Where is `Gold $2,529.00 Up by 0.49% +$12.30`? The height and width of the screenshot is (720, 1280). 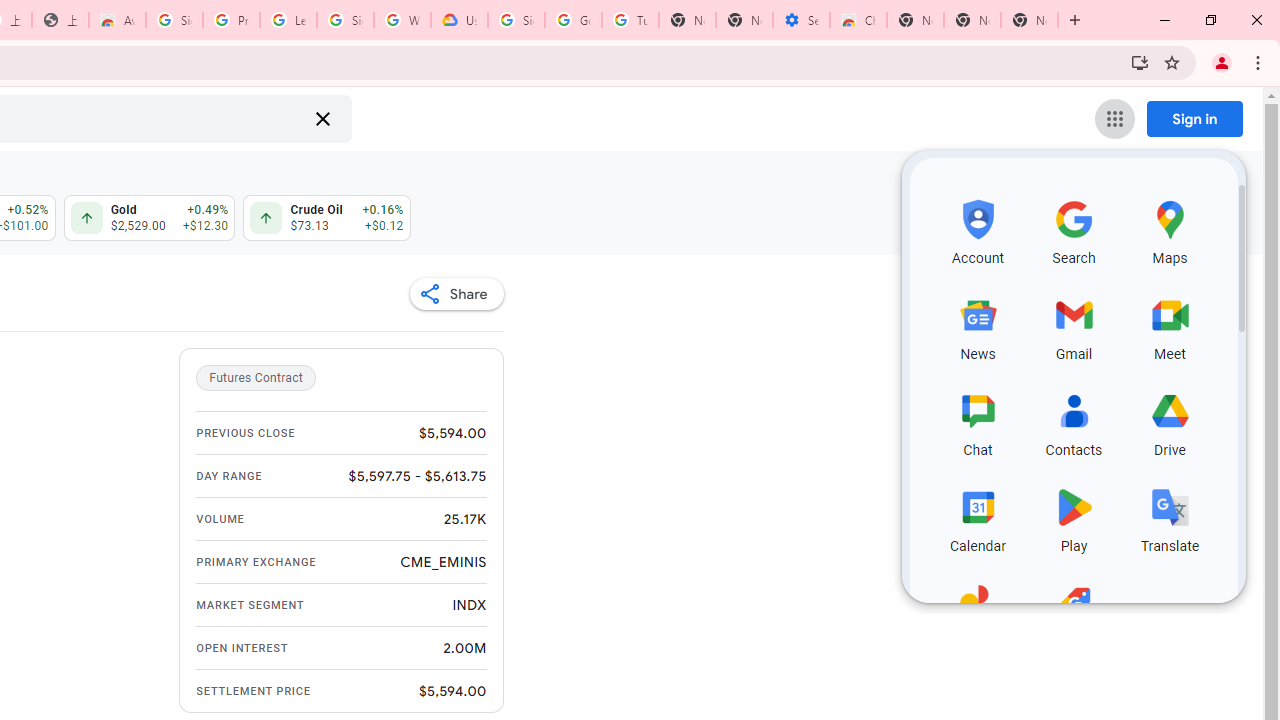
Gold $2,529.00 Up by 0.49% +$12.30 is located at coordinates (148, 218).